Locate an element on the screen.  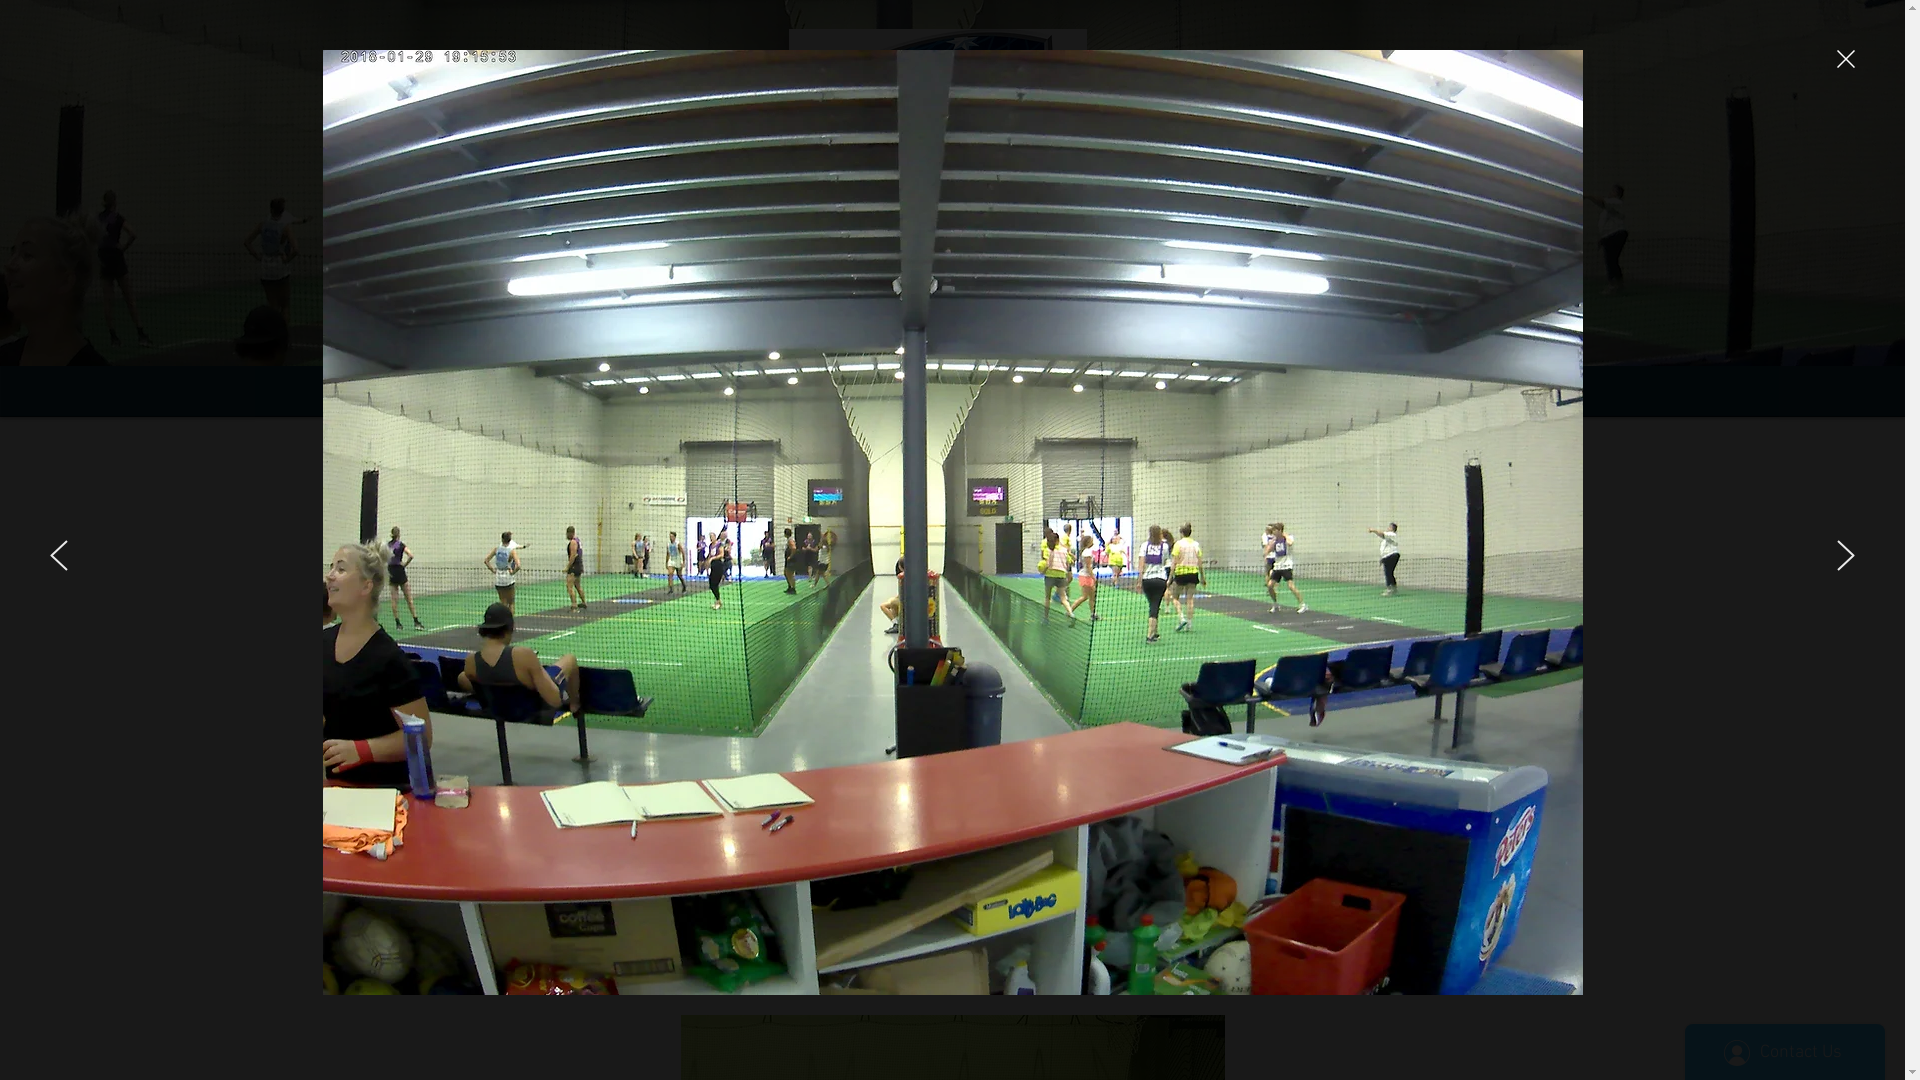
INFLATABLE PARK is located at coordinates (1217, 392).